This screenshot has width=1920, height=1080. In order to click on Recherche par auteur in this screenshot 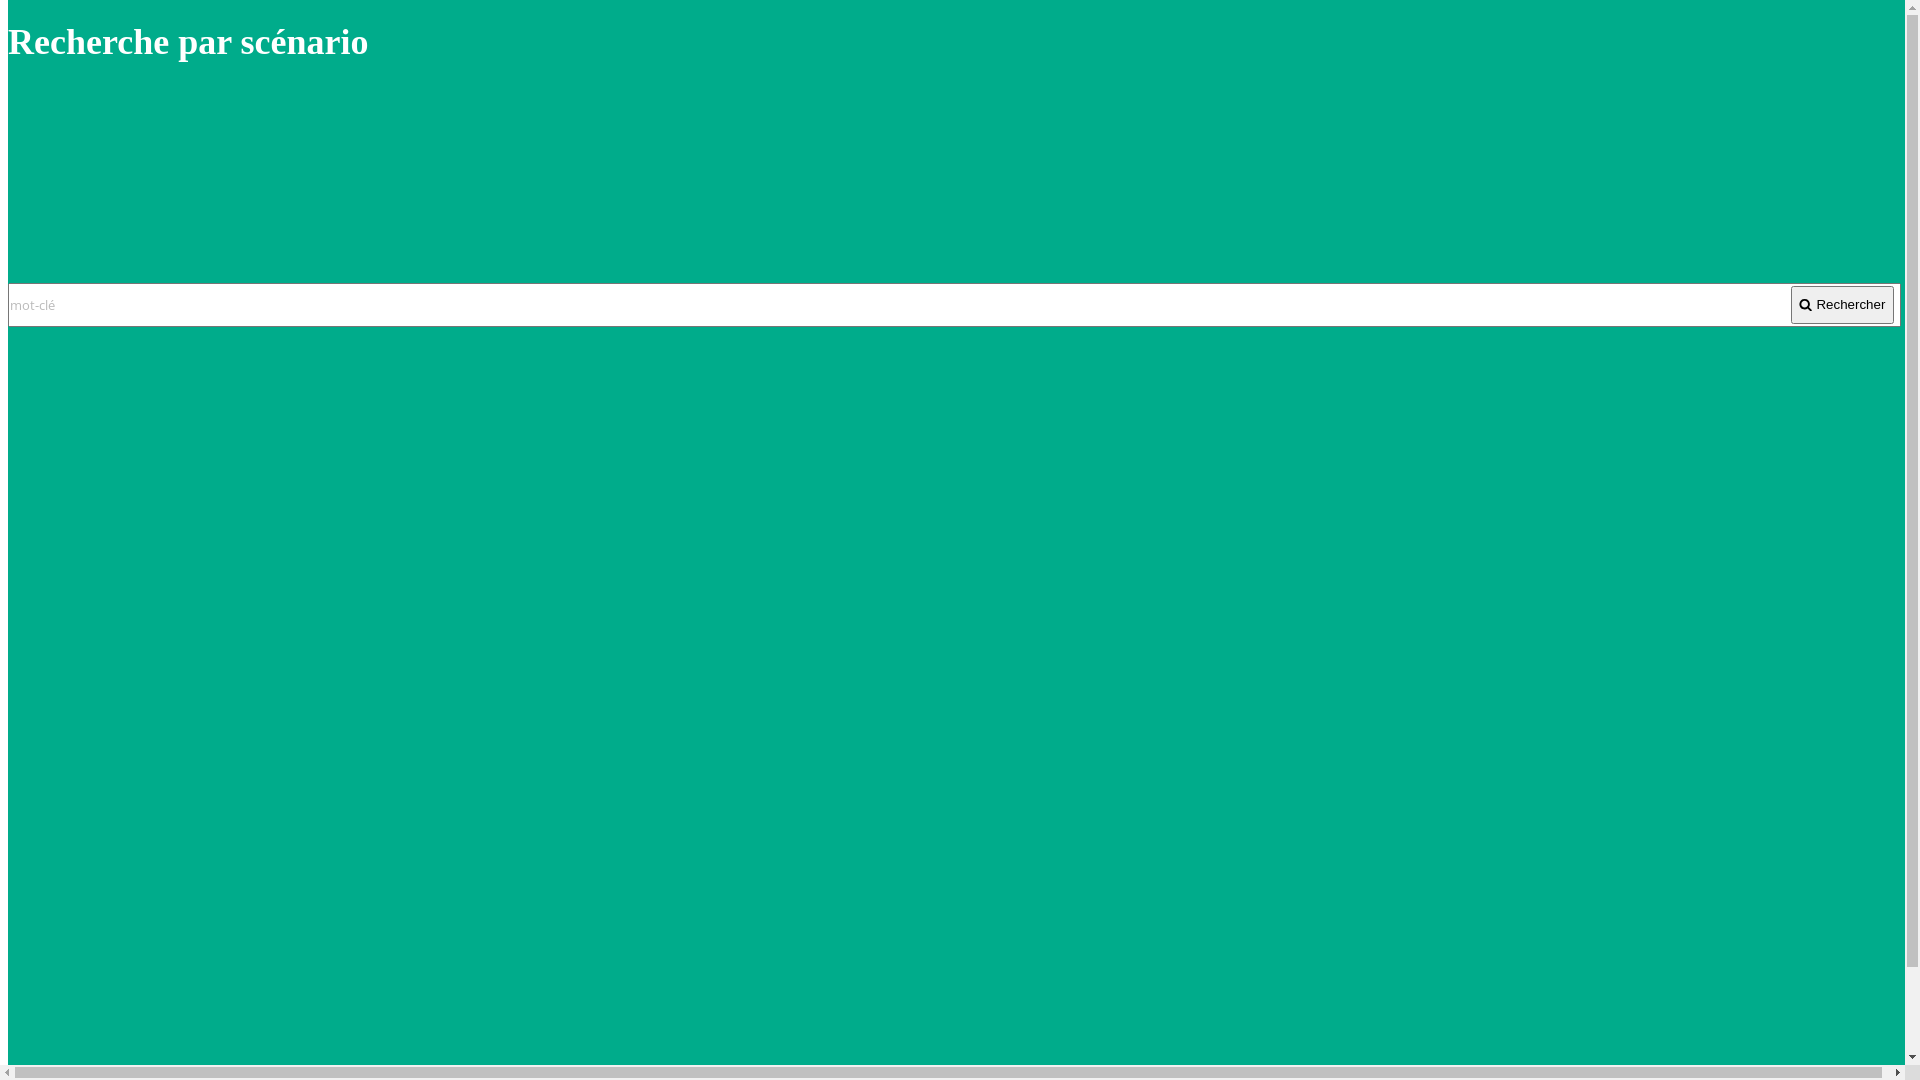, I will do `click(130, 211)`.